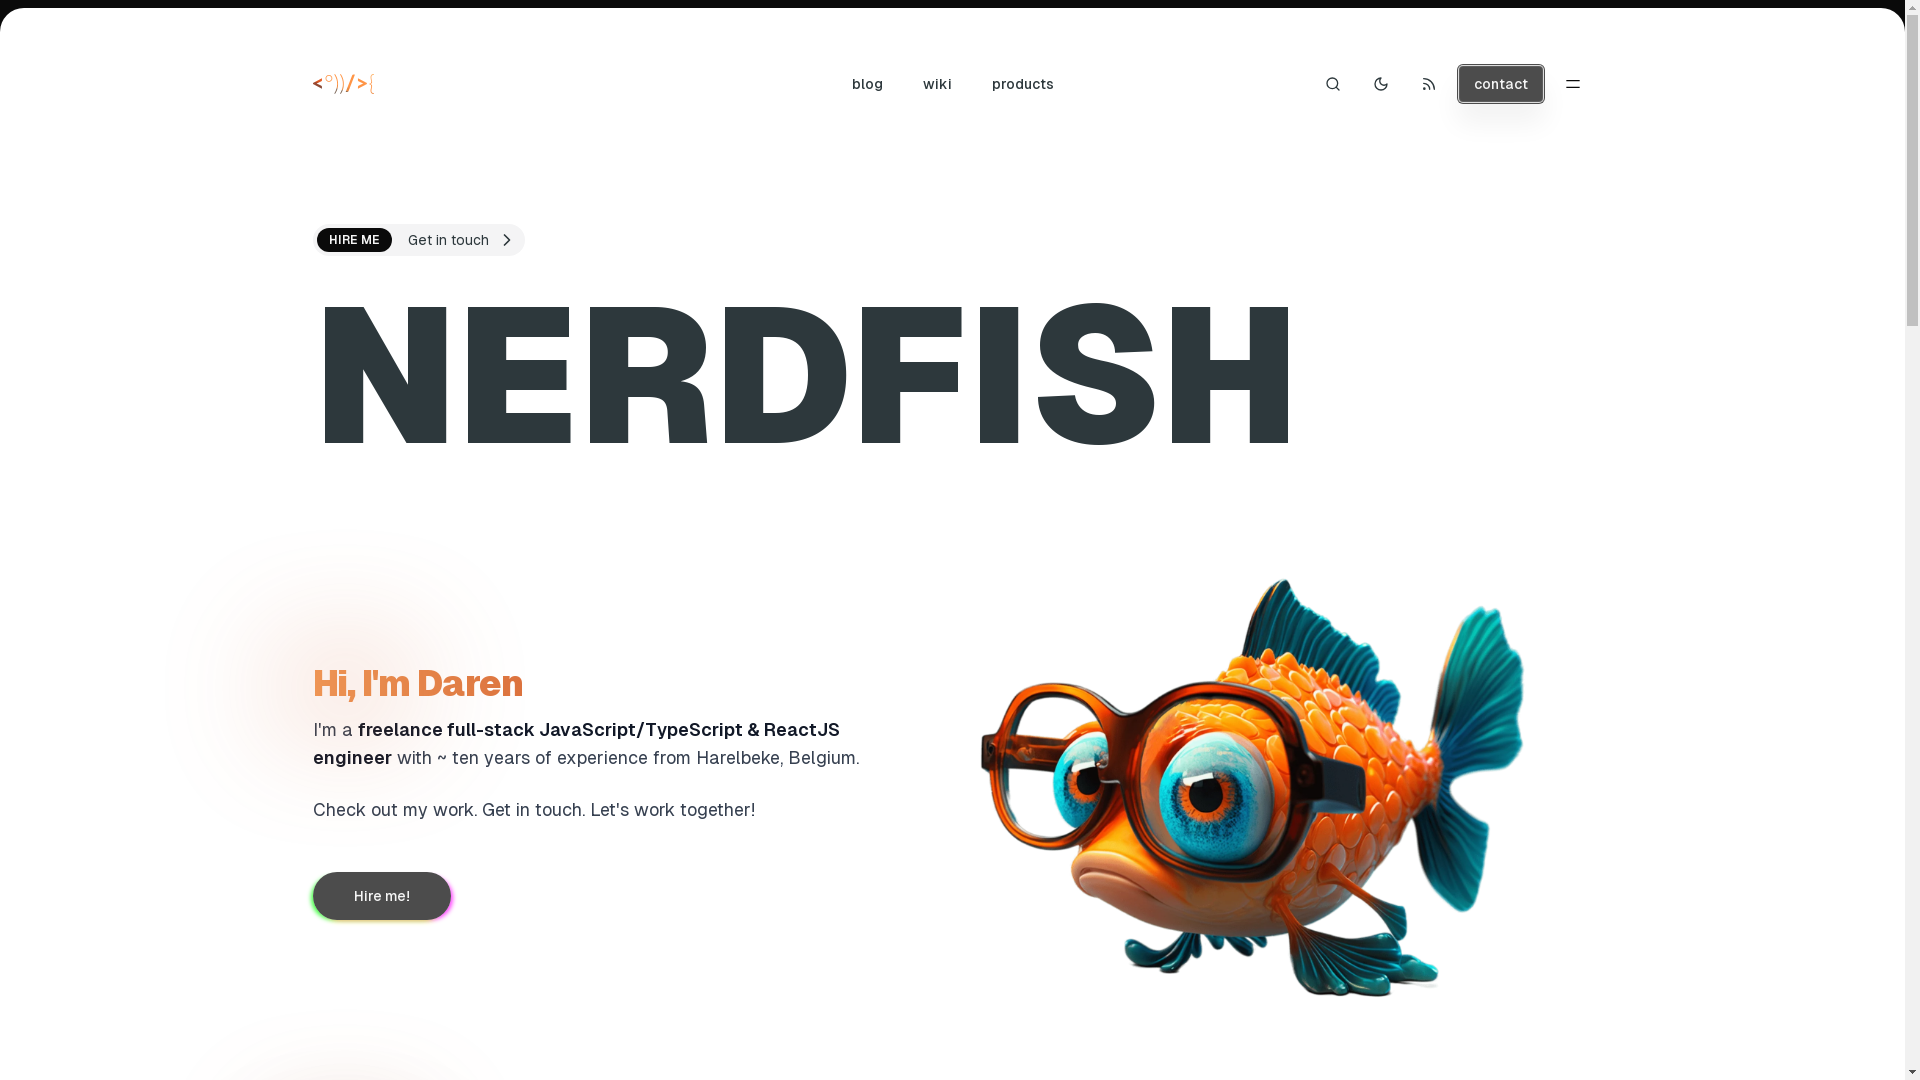 This screenshot has height=1080, width=1920. Describe the element at coordinates (418, 240) in the screenshot. I see `HIRE ME
Get in touch` at that location.